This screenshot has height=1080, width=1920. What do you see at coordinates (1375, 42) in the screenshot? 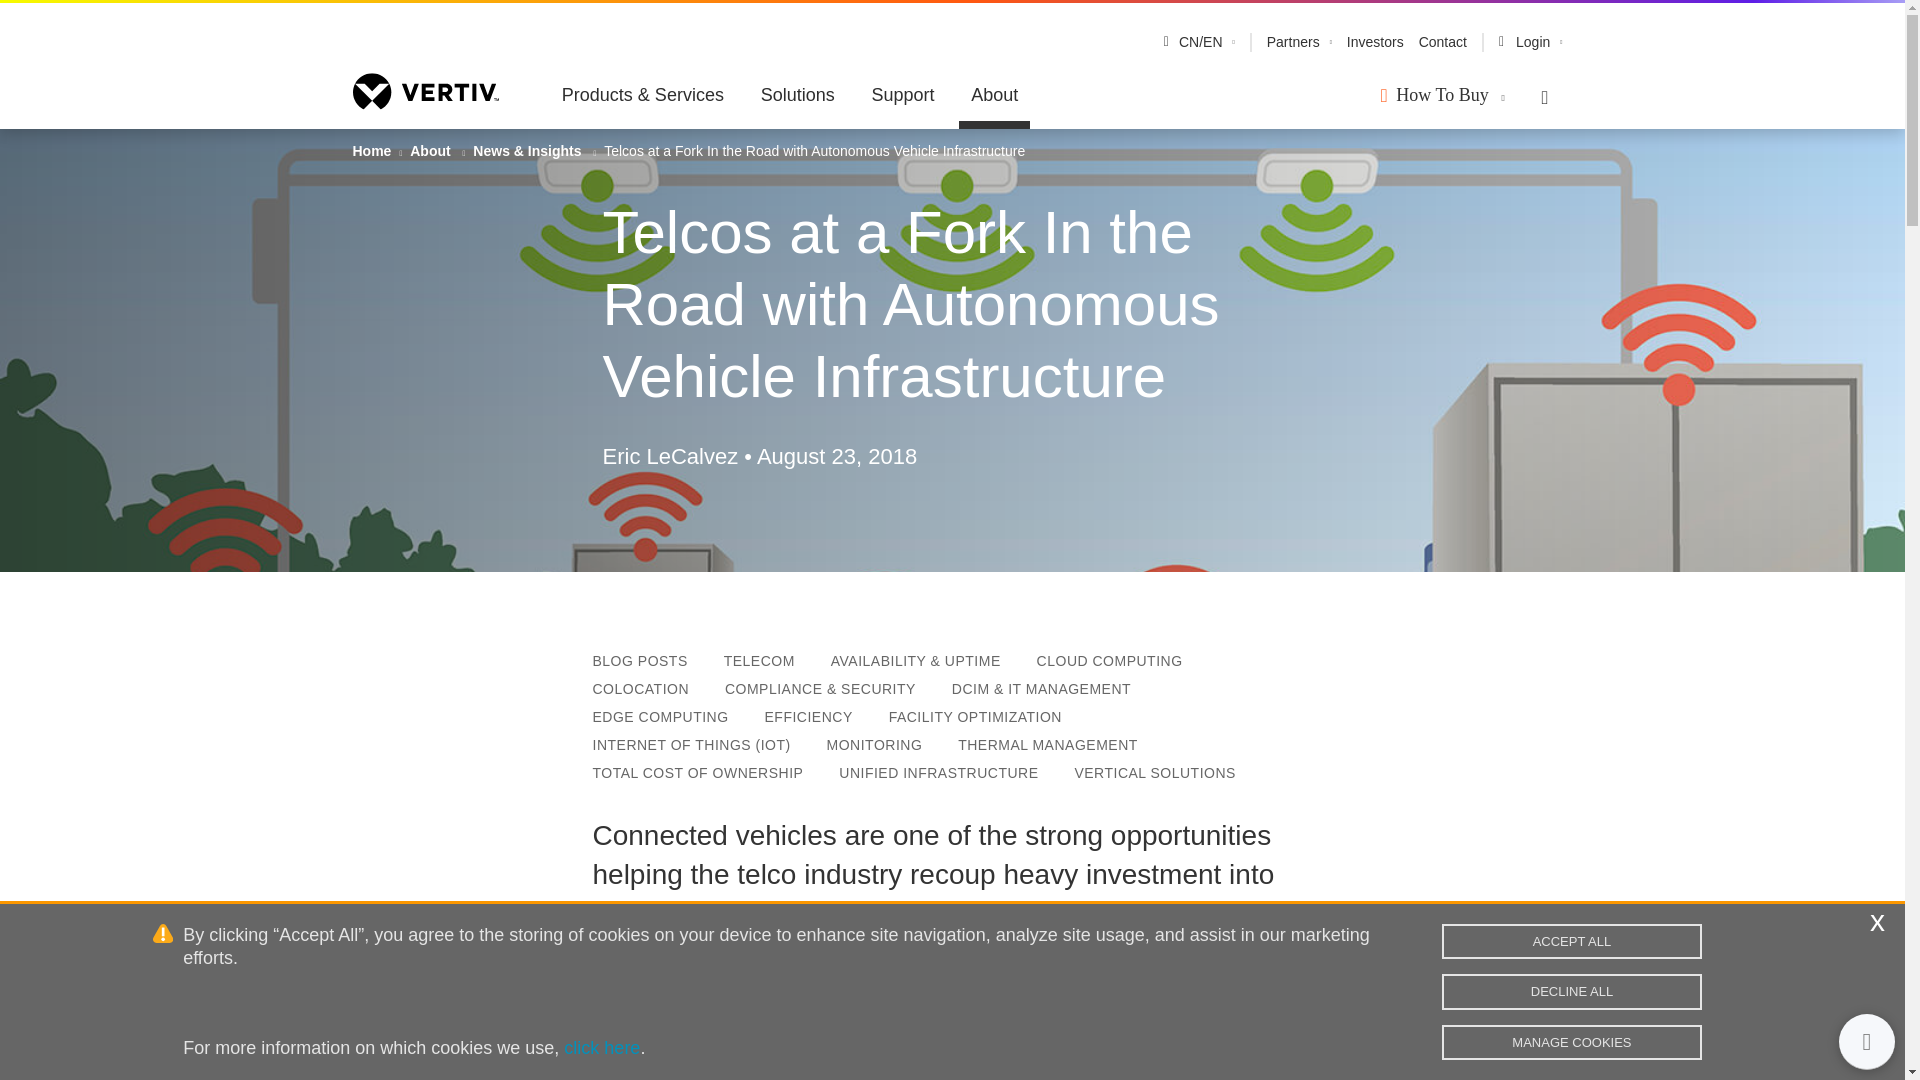
I see `Investors` at bounding box center [1375, 42].